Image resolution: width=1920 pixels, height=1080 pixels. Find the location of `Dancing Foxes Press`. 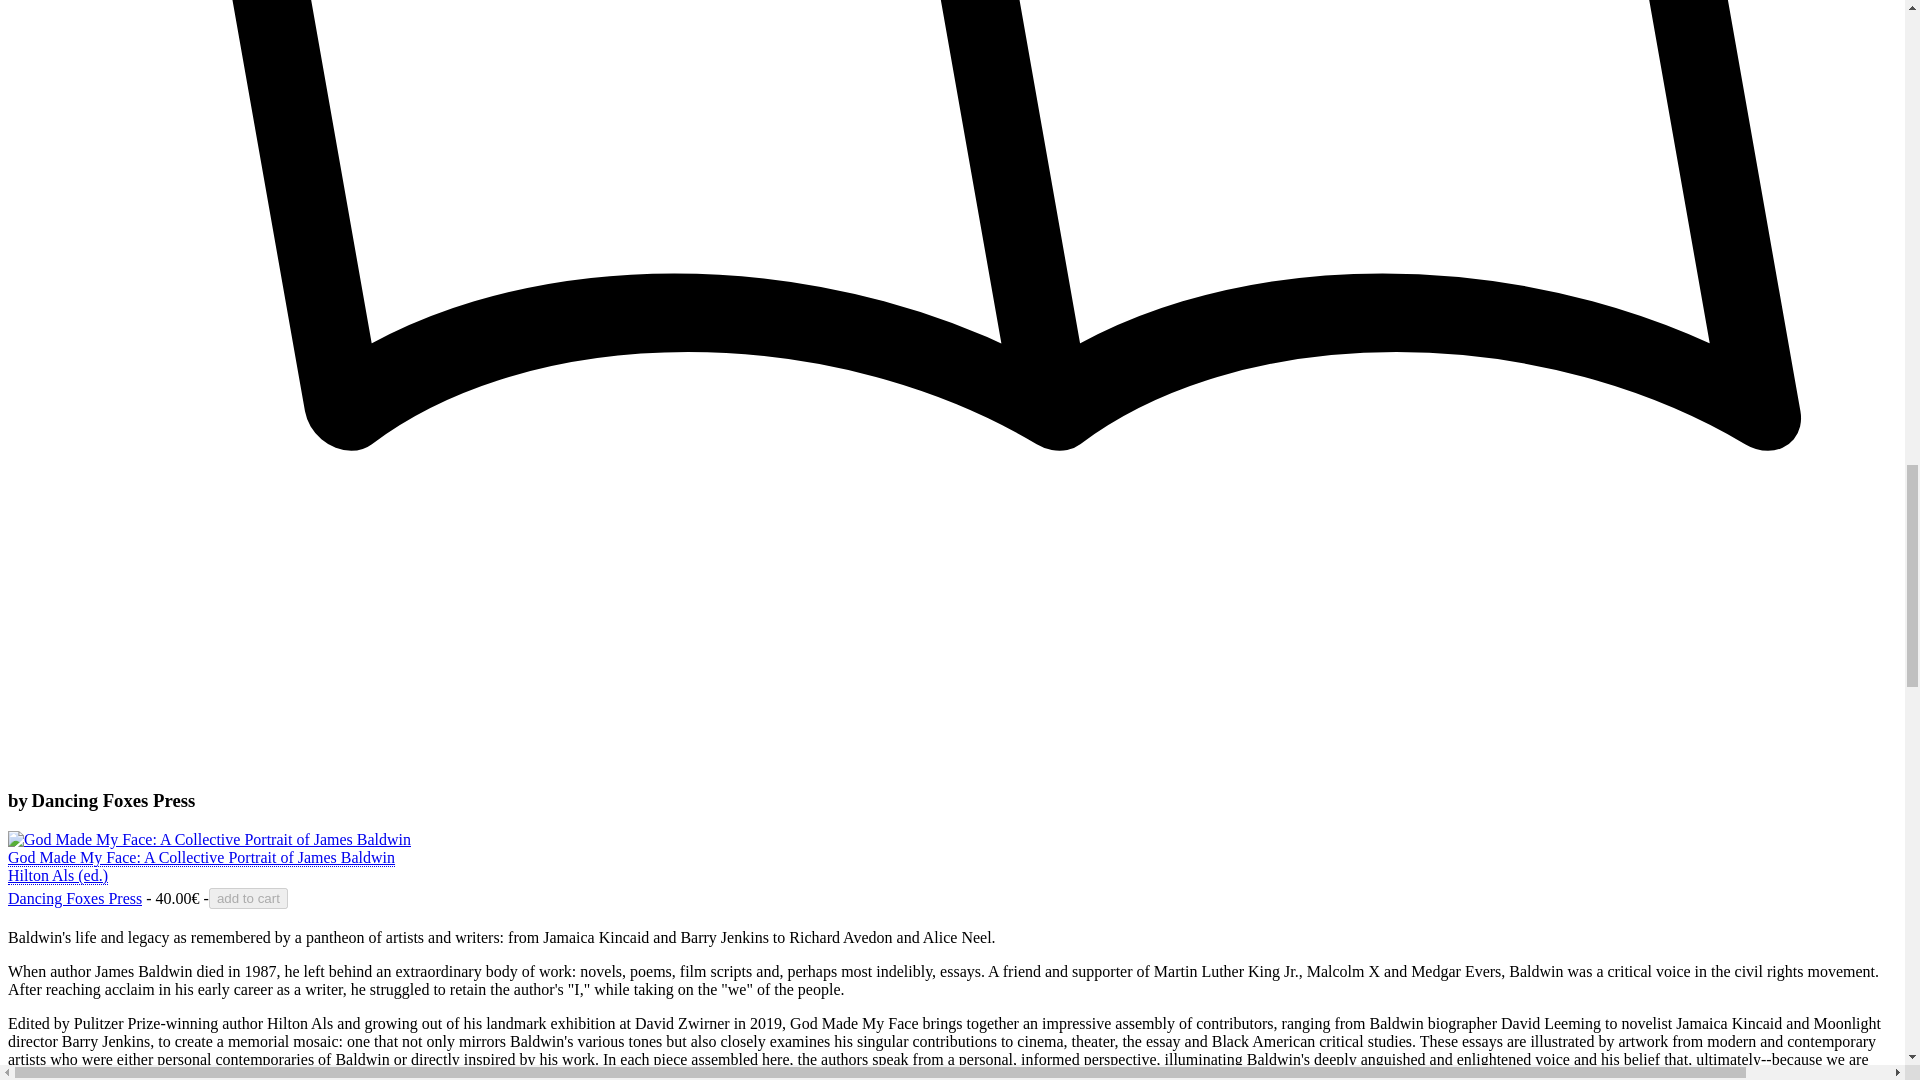

Dancing Foxes Press is located at coordinates (74, 898).